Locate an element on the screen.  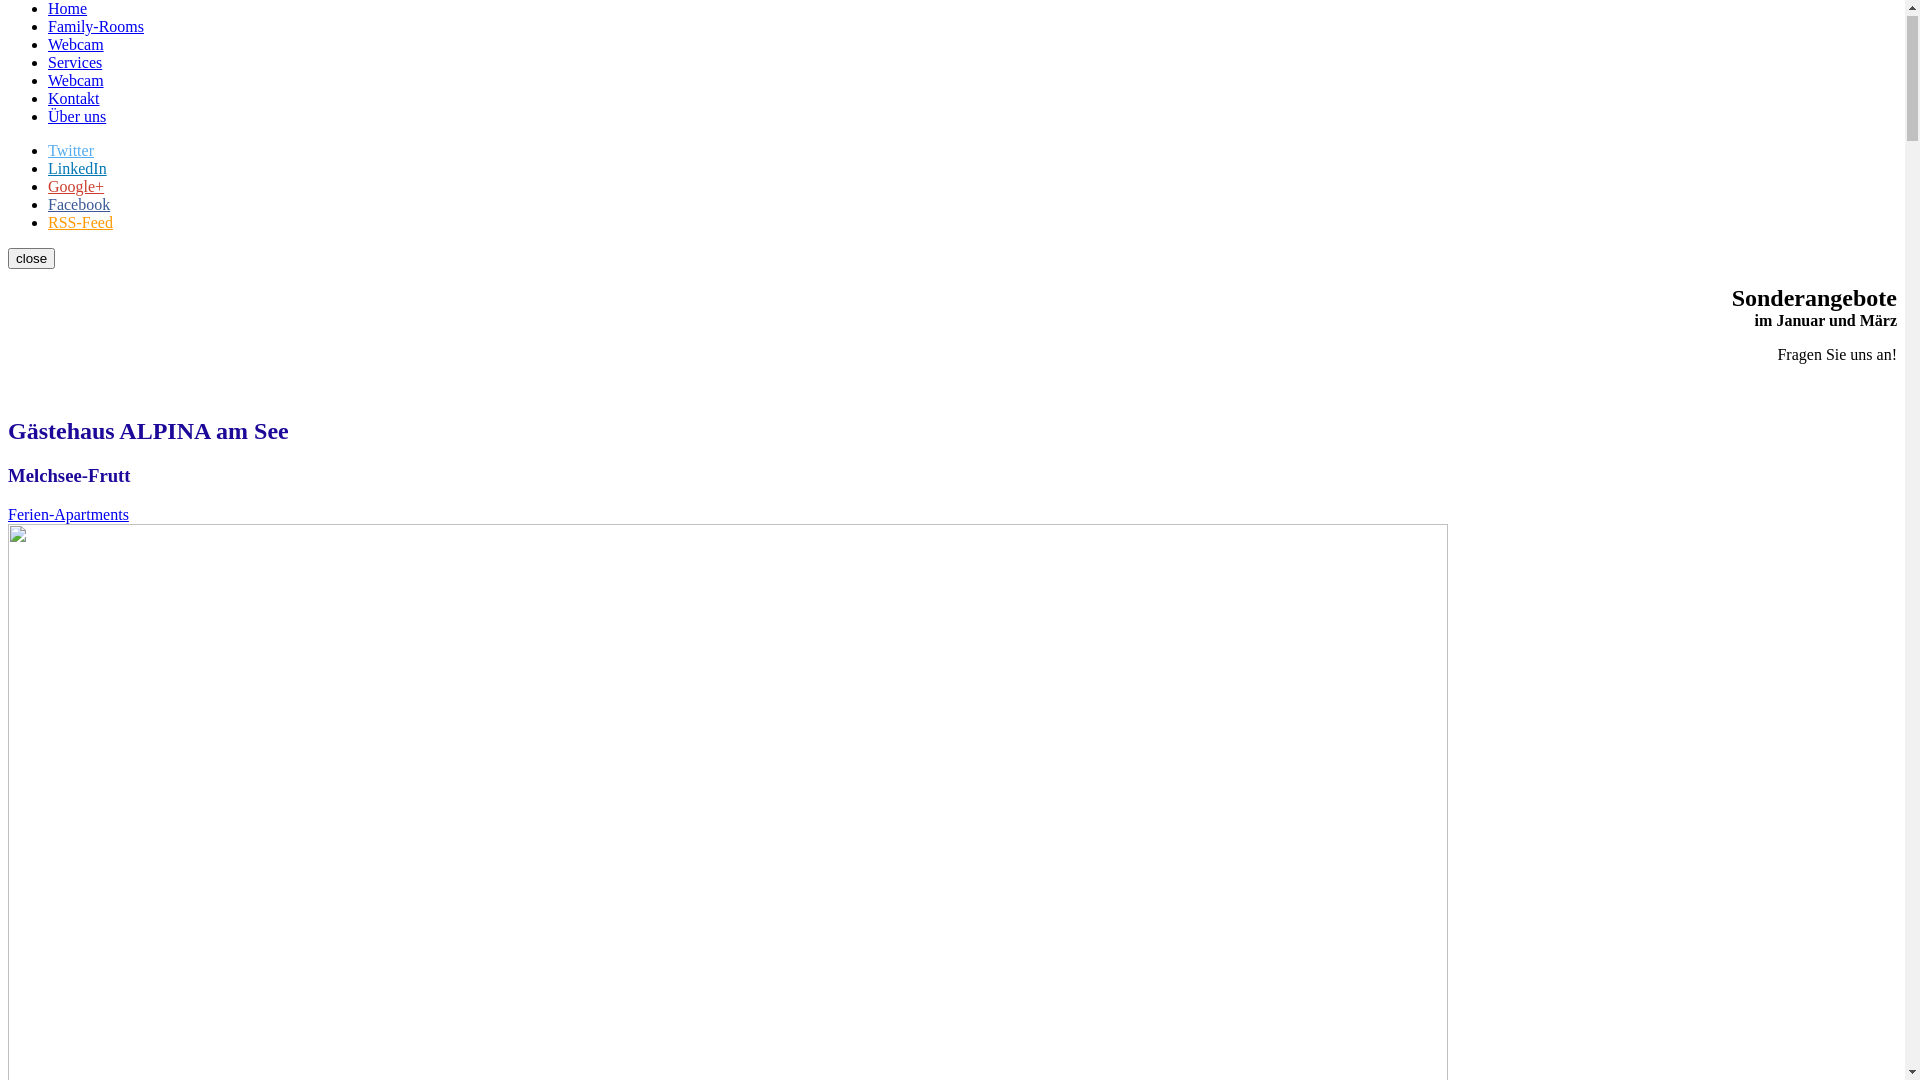
Kontakt is located at coordinates (74, 114).